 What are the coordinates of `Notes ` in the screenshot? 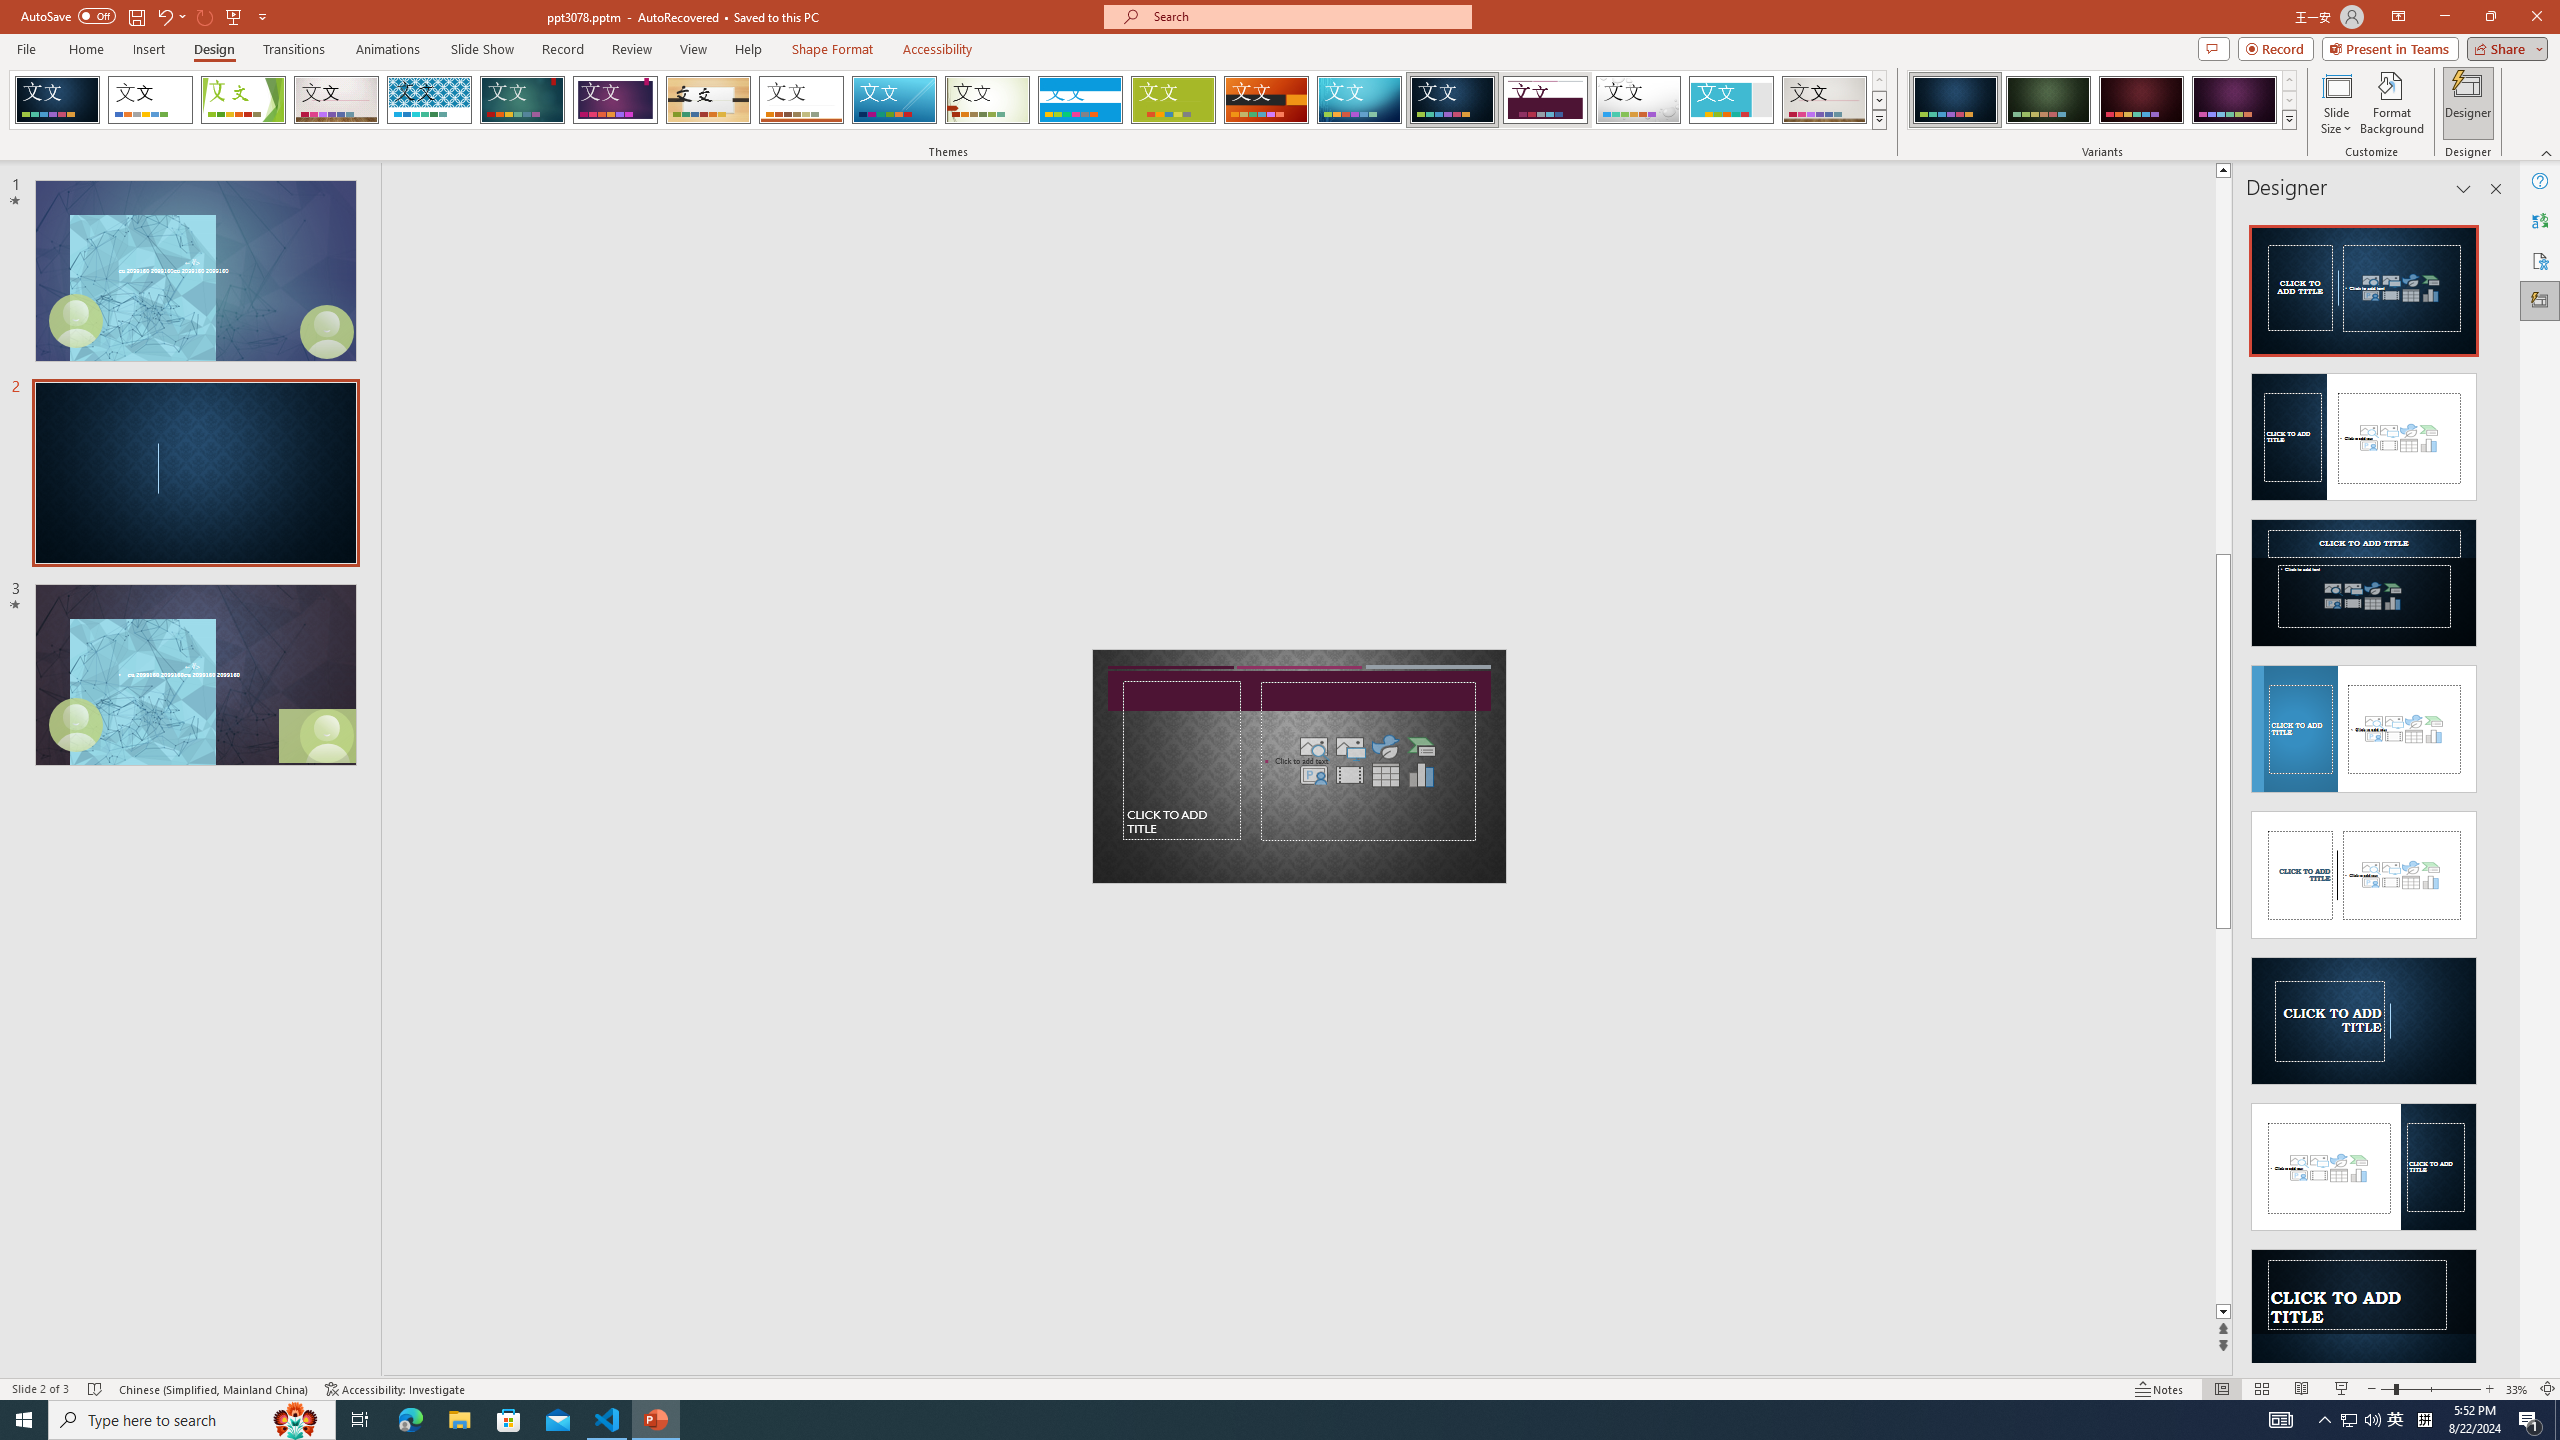 It's located at (2159, 1389).